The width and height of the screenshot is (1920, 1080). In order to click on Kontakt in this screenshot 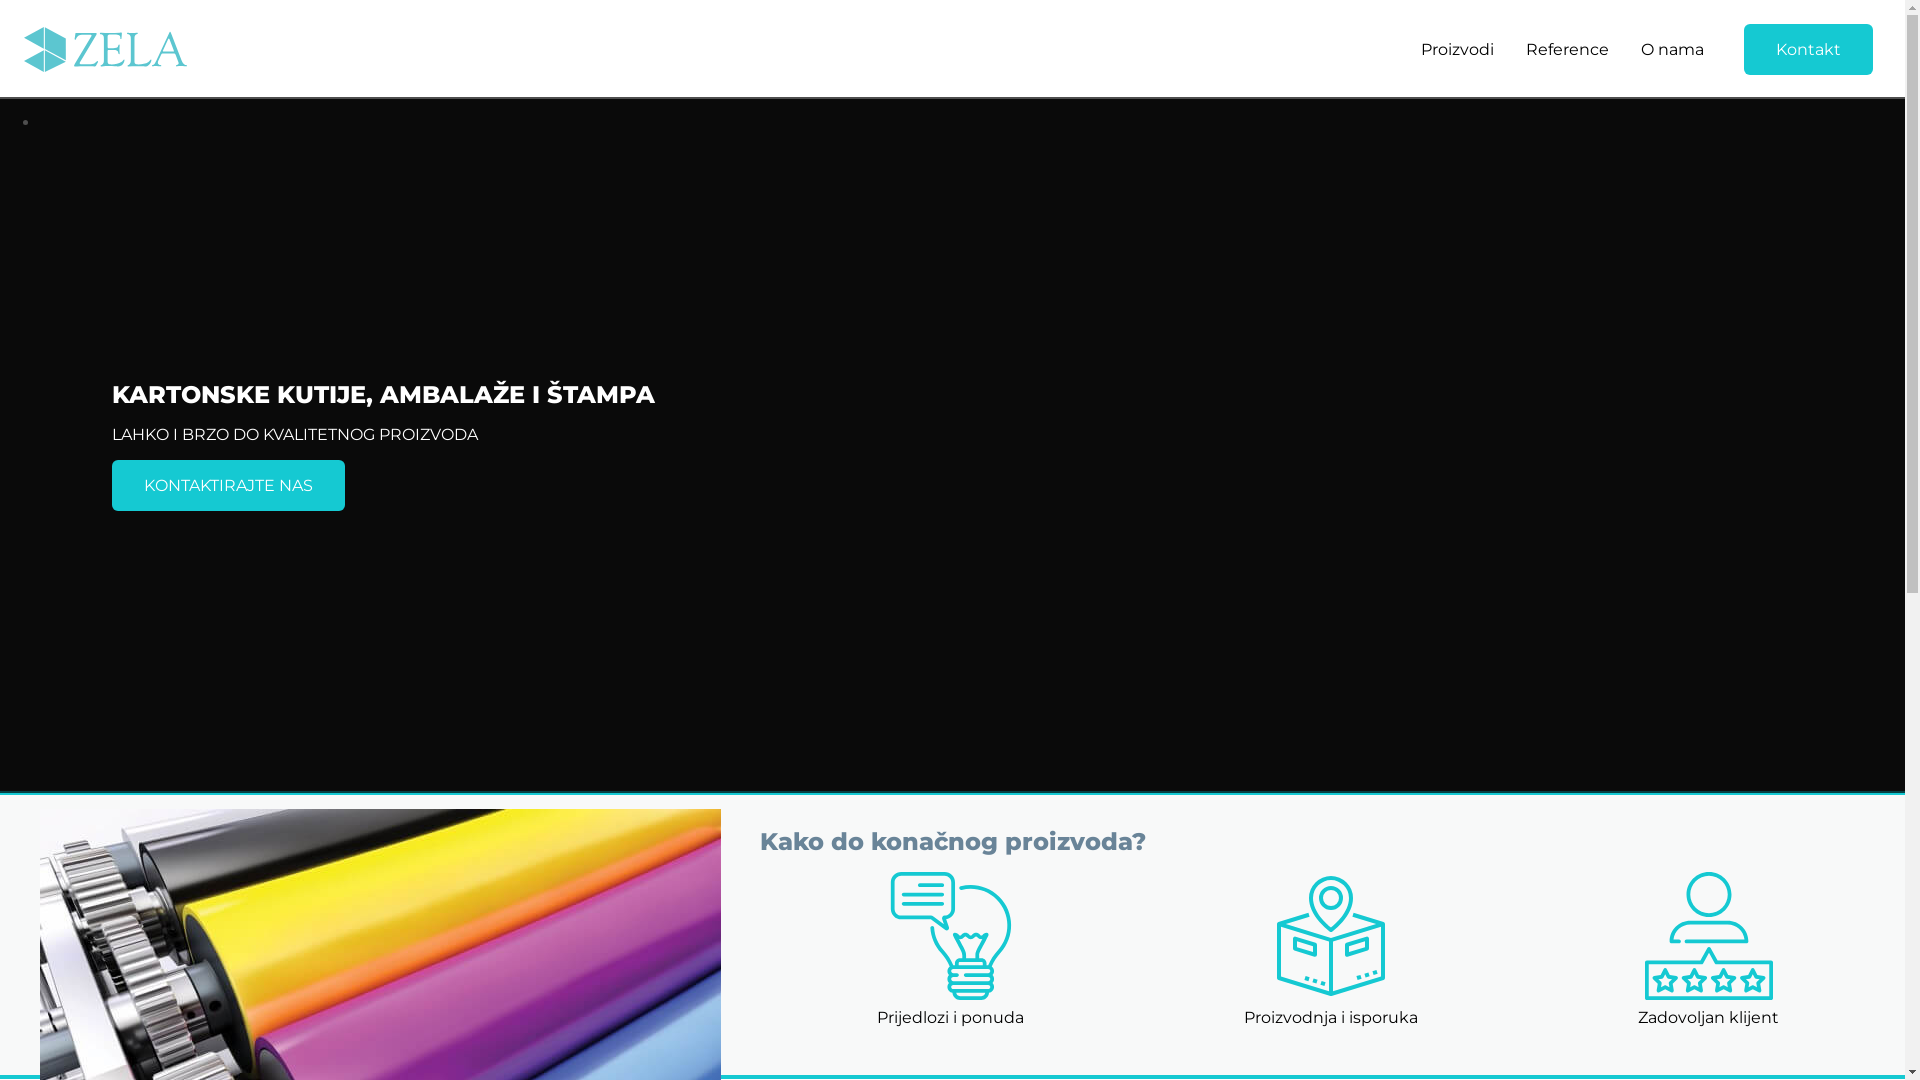, I will do `click(1808, 50)`.